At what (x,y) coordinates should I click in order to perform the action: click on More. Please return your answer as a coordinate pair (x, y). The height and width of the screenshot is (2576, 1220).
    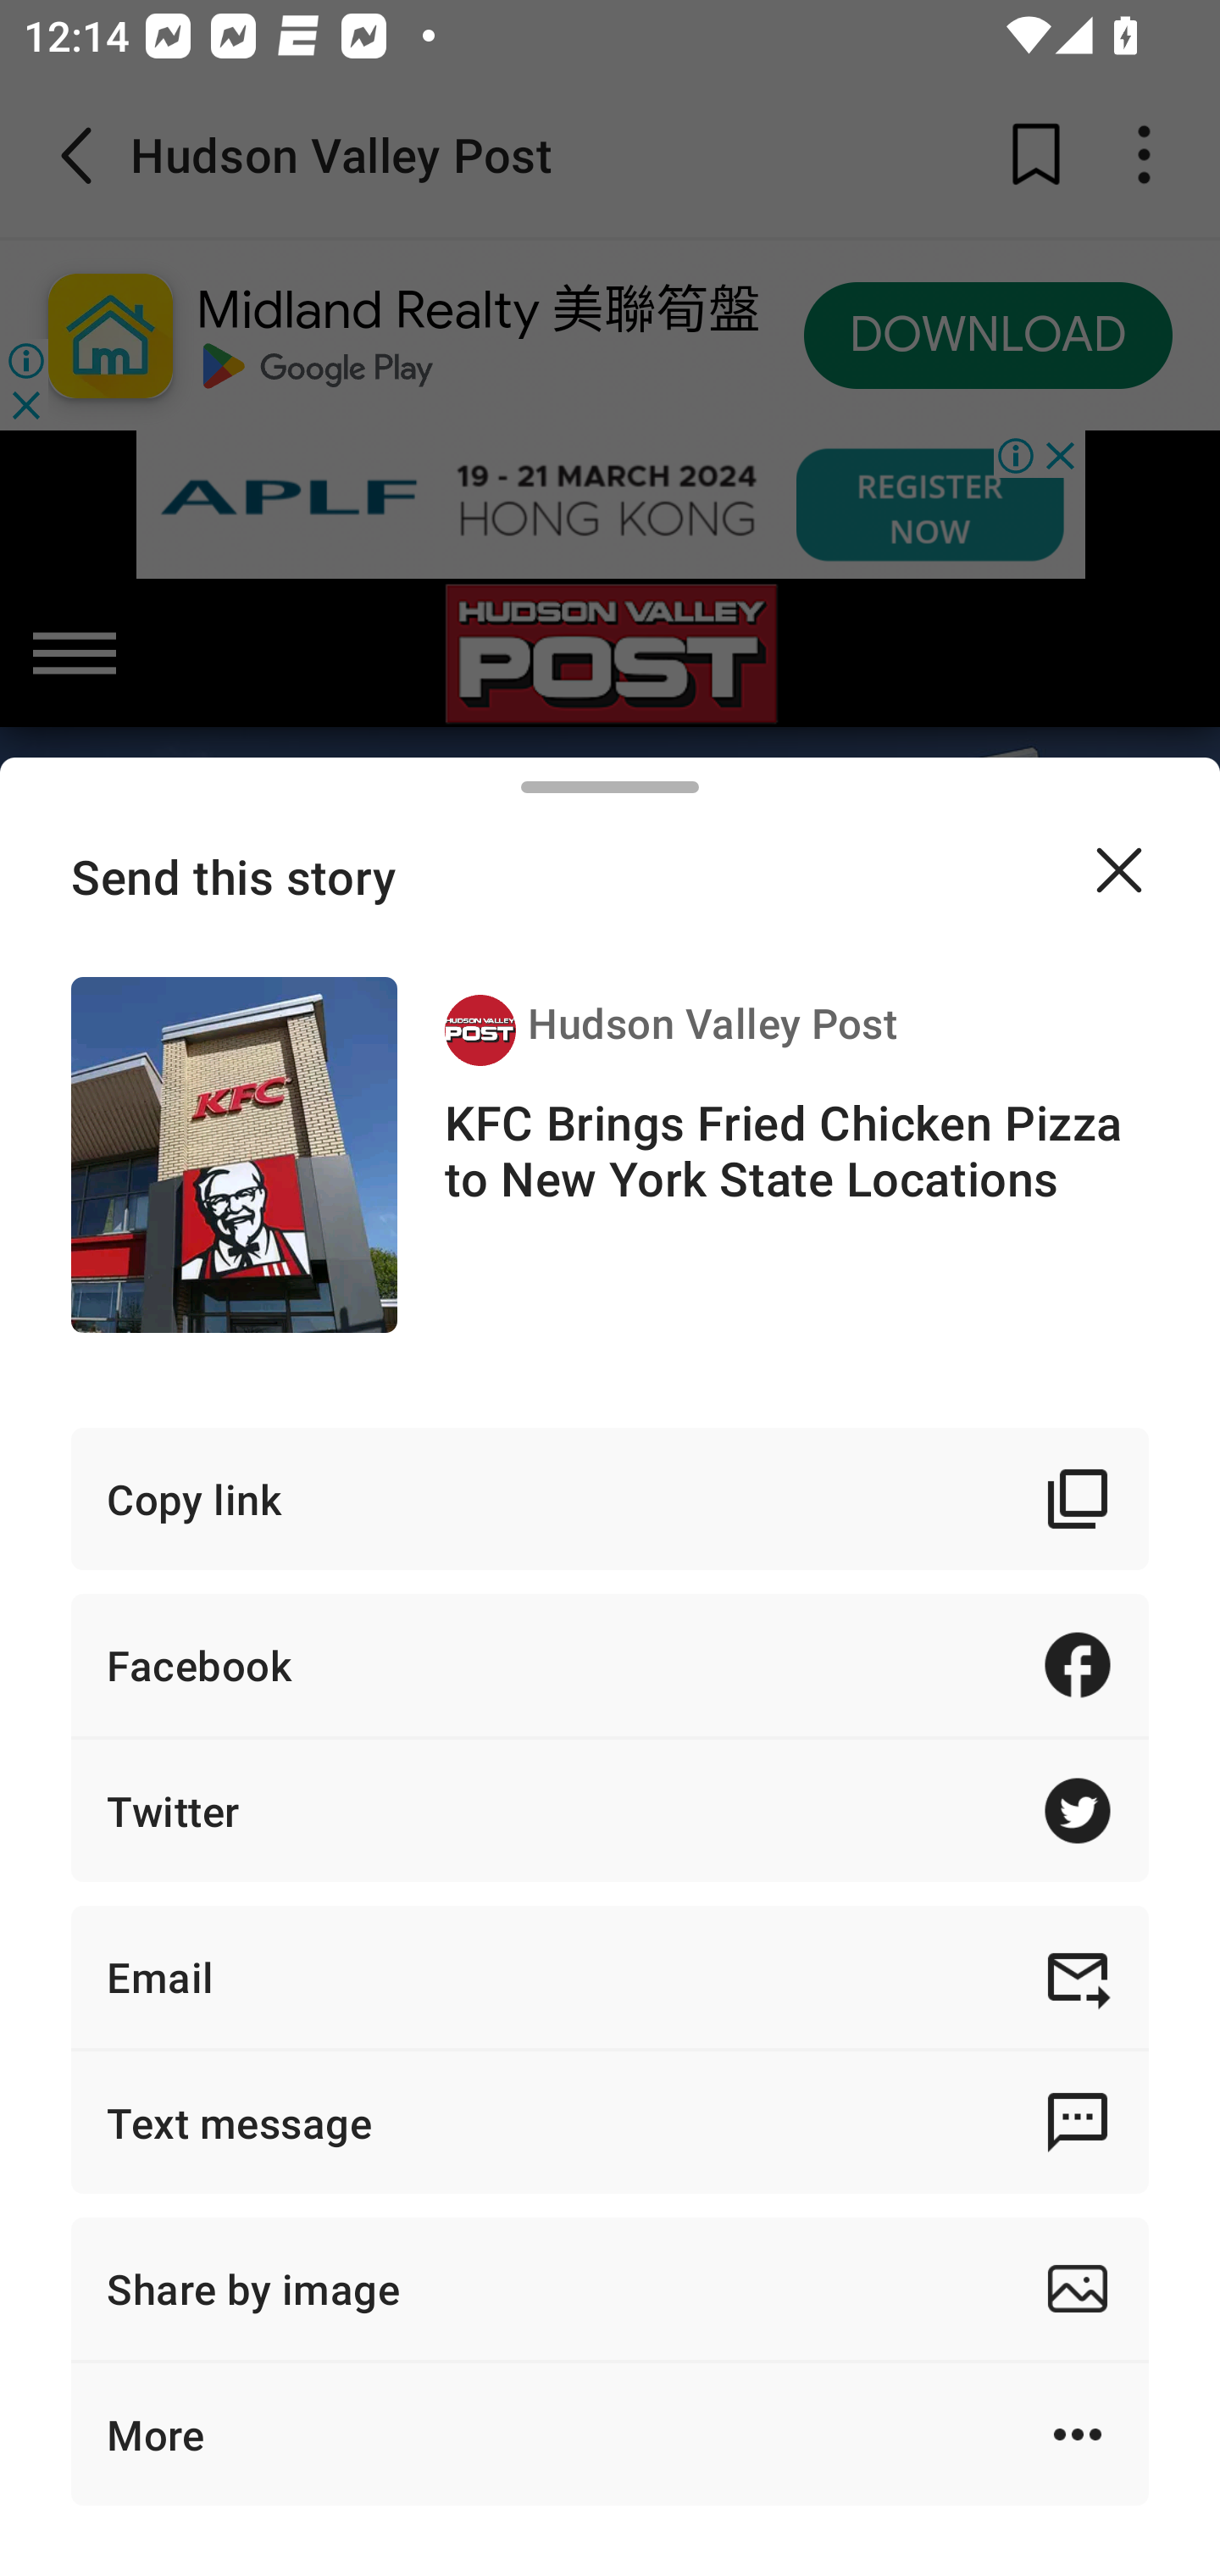
    Looking at the image, I should click on (610, 2434).